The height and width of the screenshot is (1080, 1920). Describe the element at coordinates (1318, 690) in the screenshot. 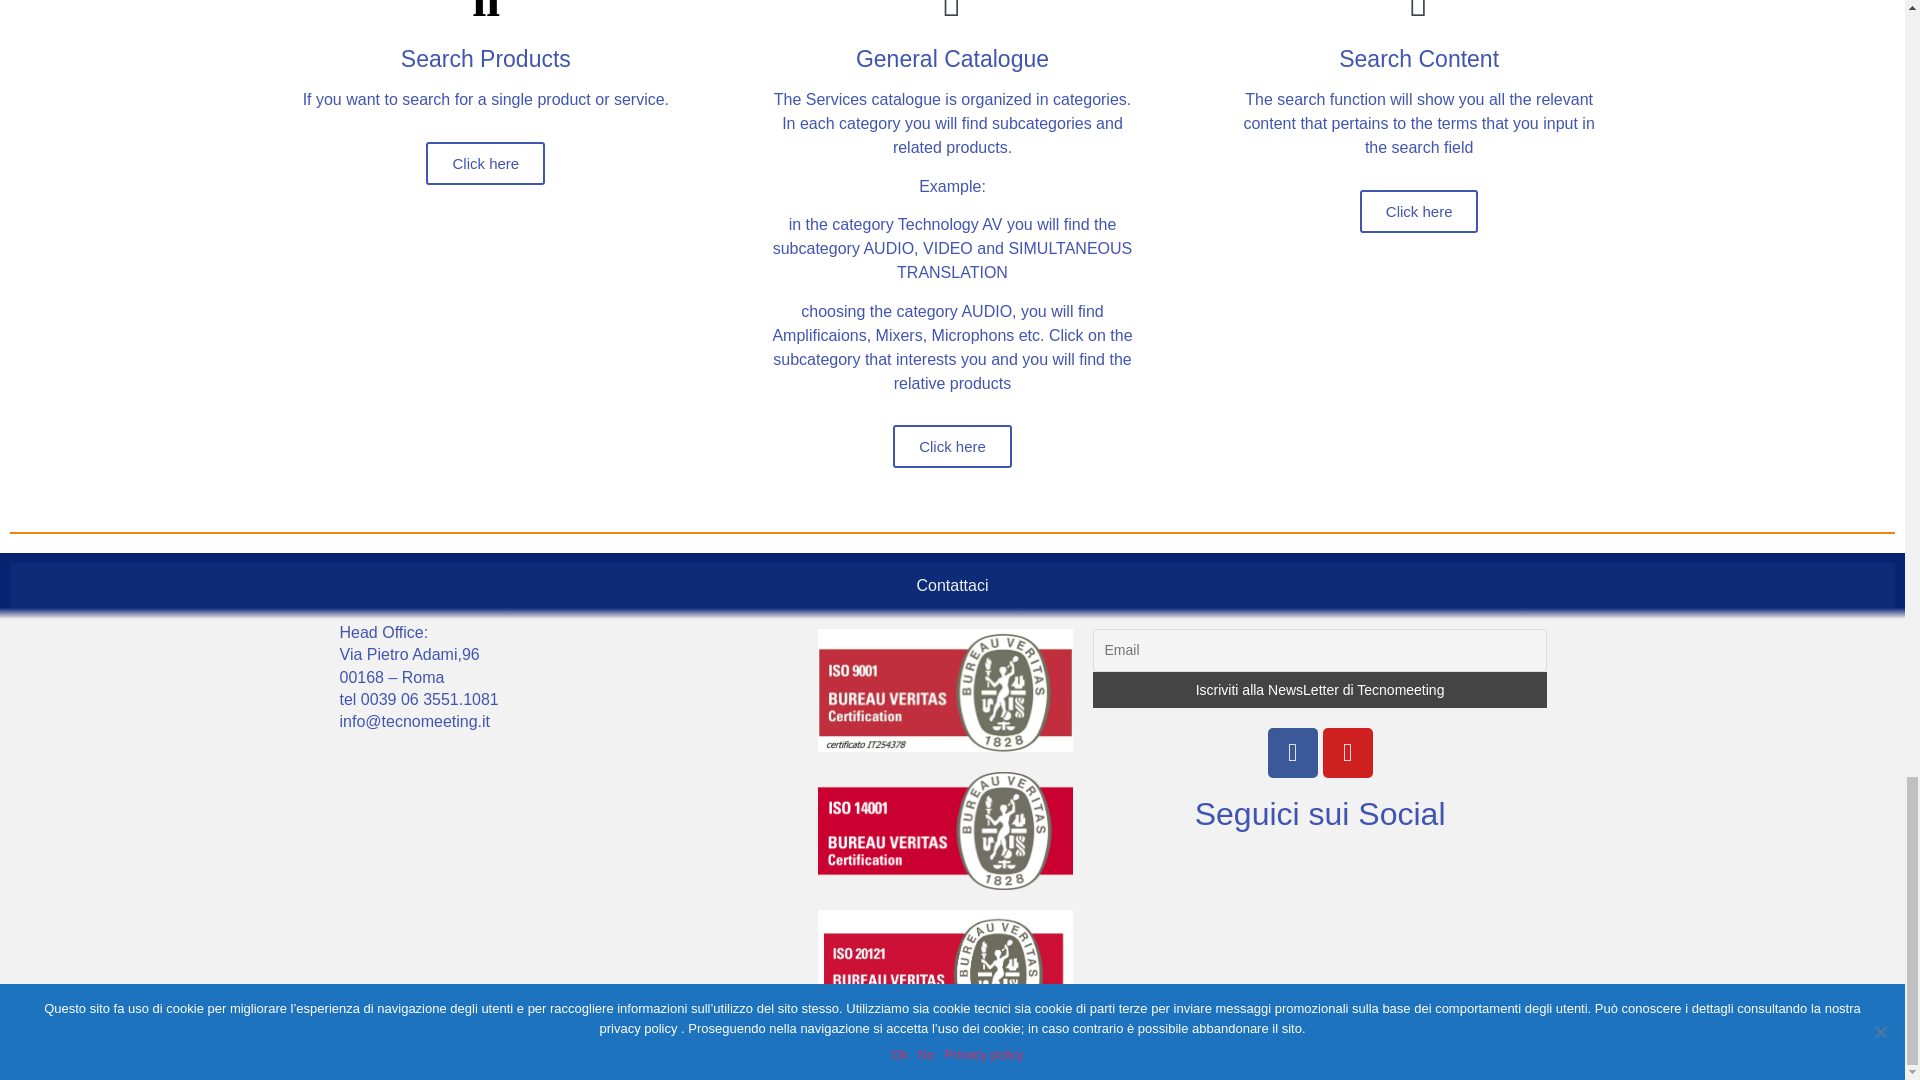

I see `Iscriviti alla NewsLetter di Tecnomeeting` at that location.